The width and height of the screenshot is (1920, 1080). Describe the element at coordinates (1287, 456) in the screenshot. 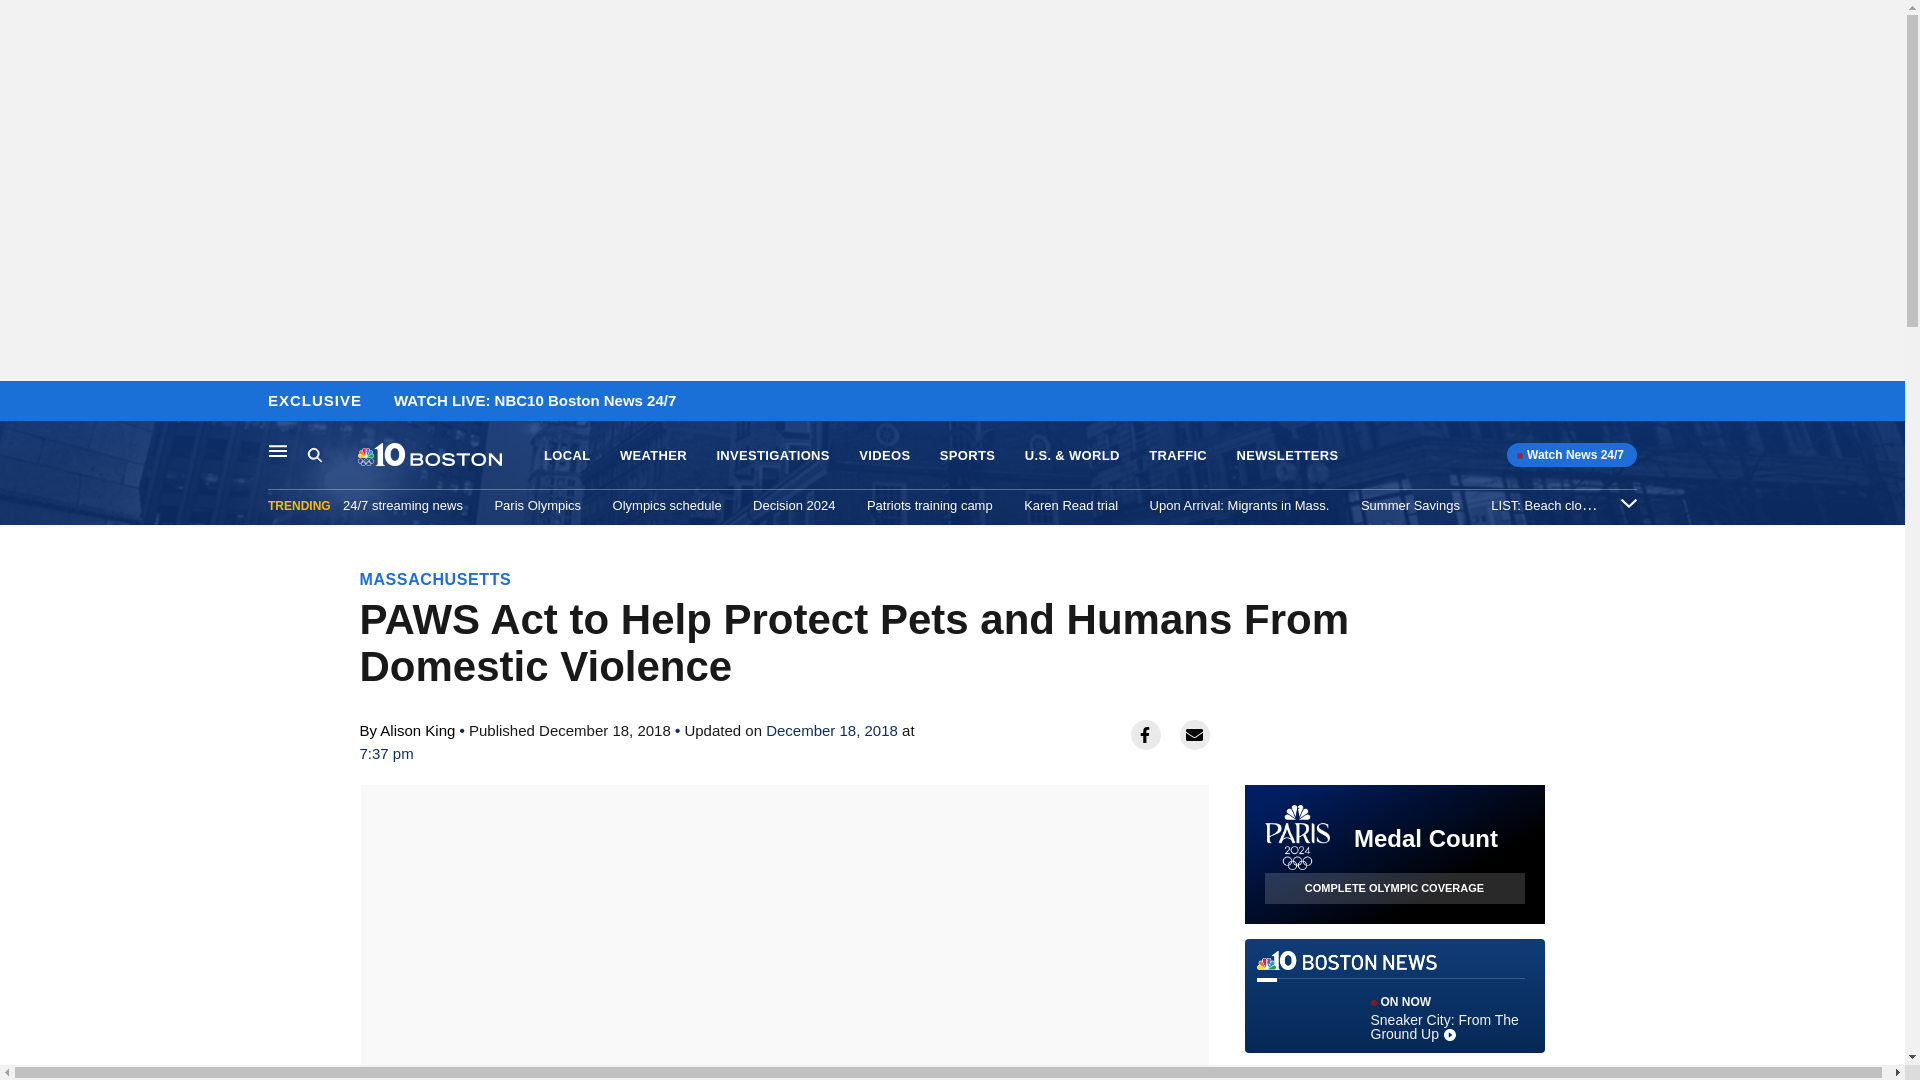

I see `NEWSLETTERS` at that location.